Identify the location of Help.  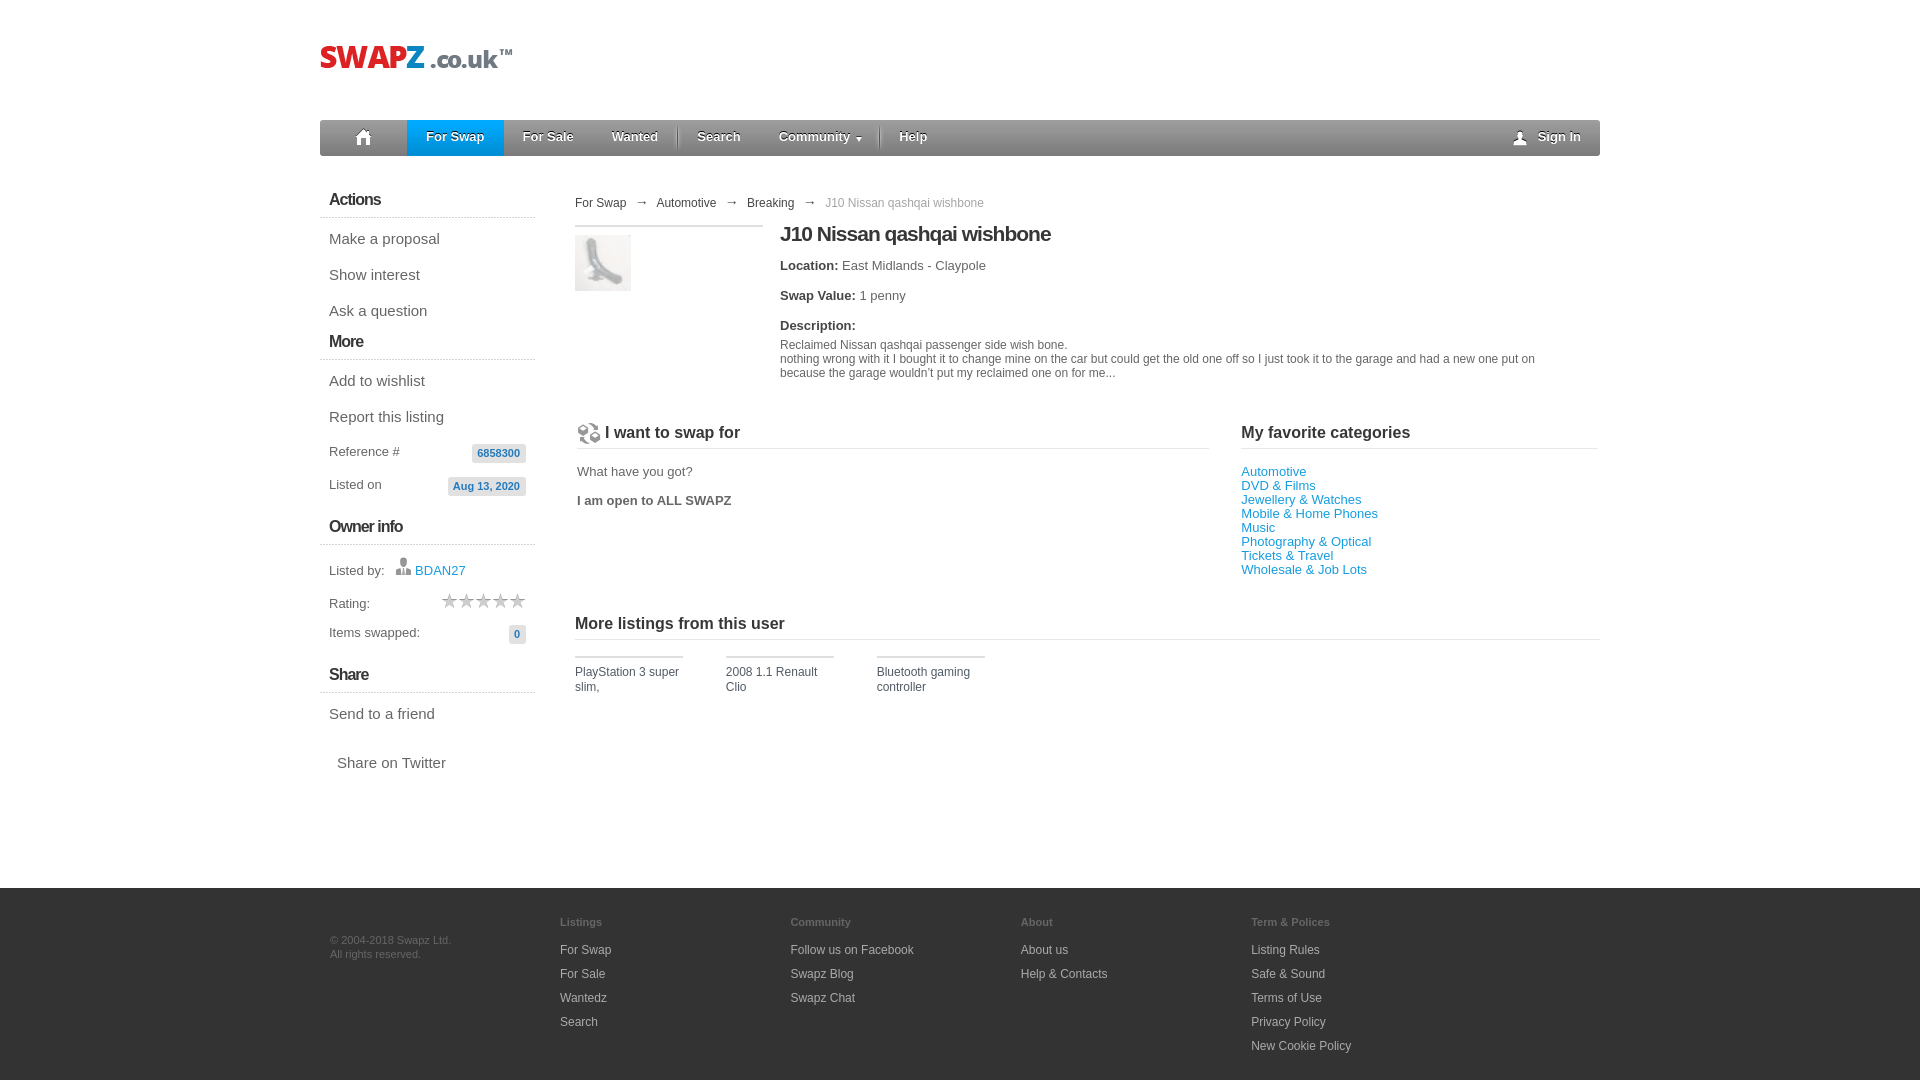
(912, 137).